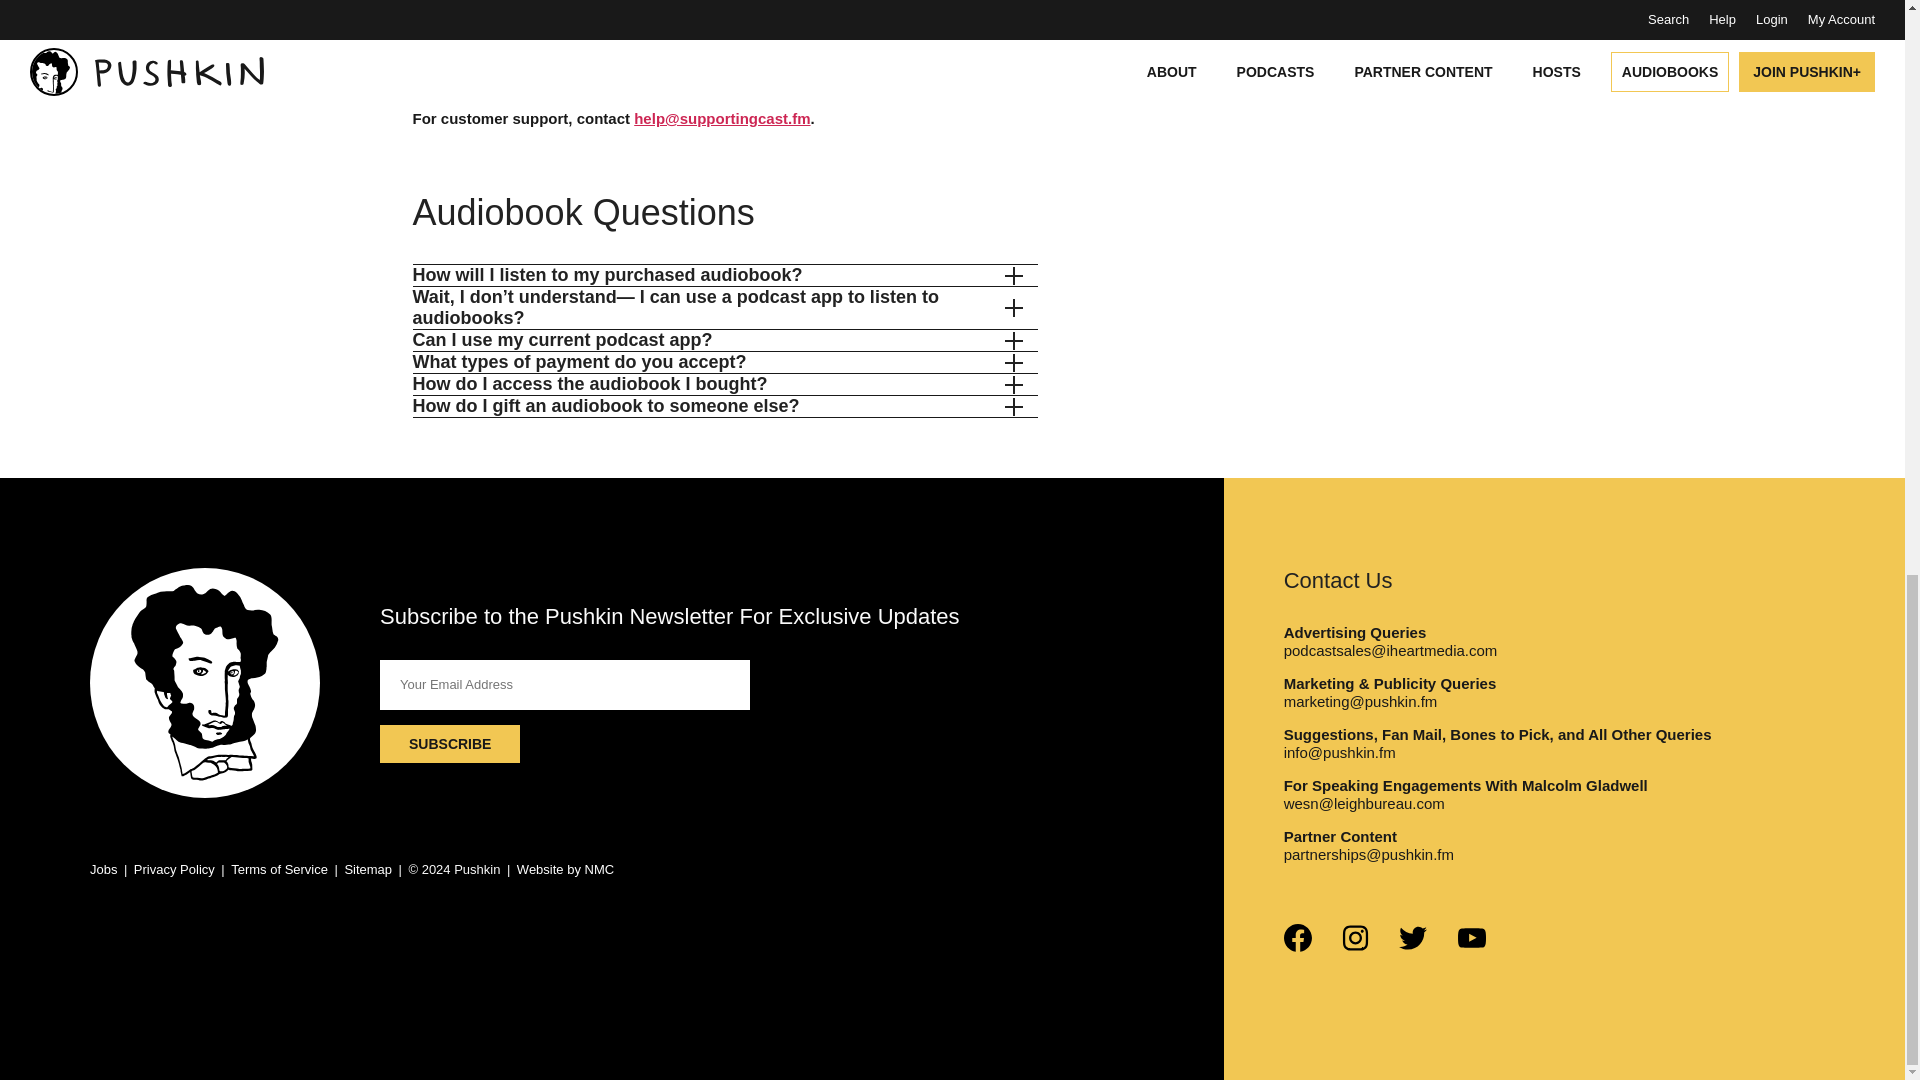  Describe the element at coordinates (716, 406) in the screenshot. I see `How do I gift an audiobook to someone else?` at that location.